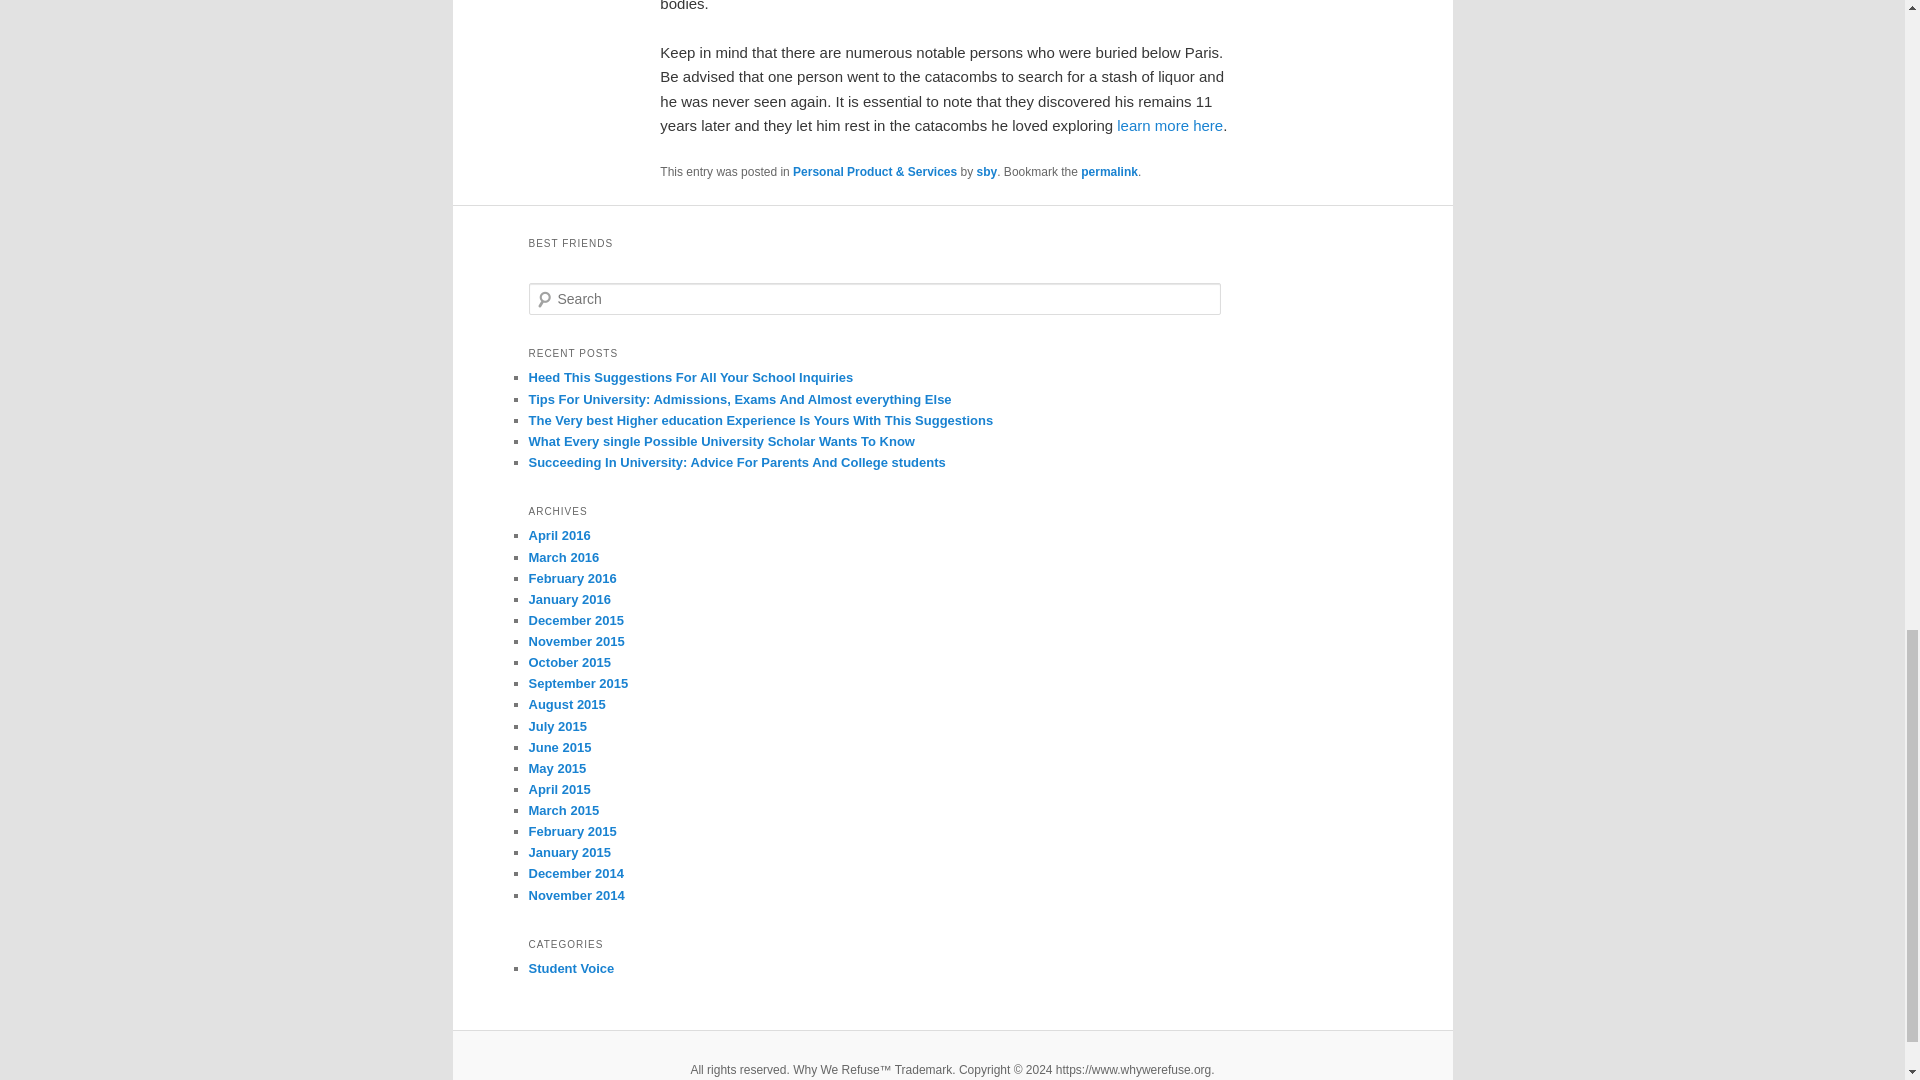  What do you see at coordinates (1109, 172) in the screenshot?
I see `Permalink to The Path To Finding Better` at bounding box center [1109, 172].